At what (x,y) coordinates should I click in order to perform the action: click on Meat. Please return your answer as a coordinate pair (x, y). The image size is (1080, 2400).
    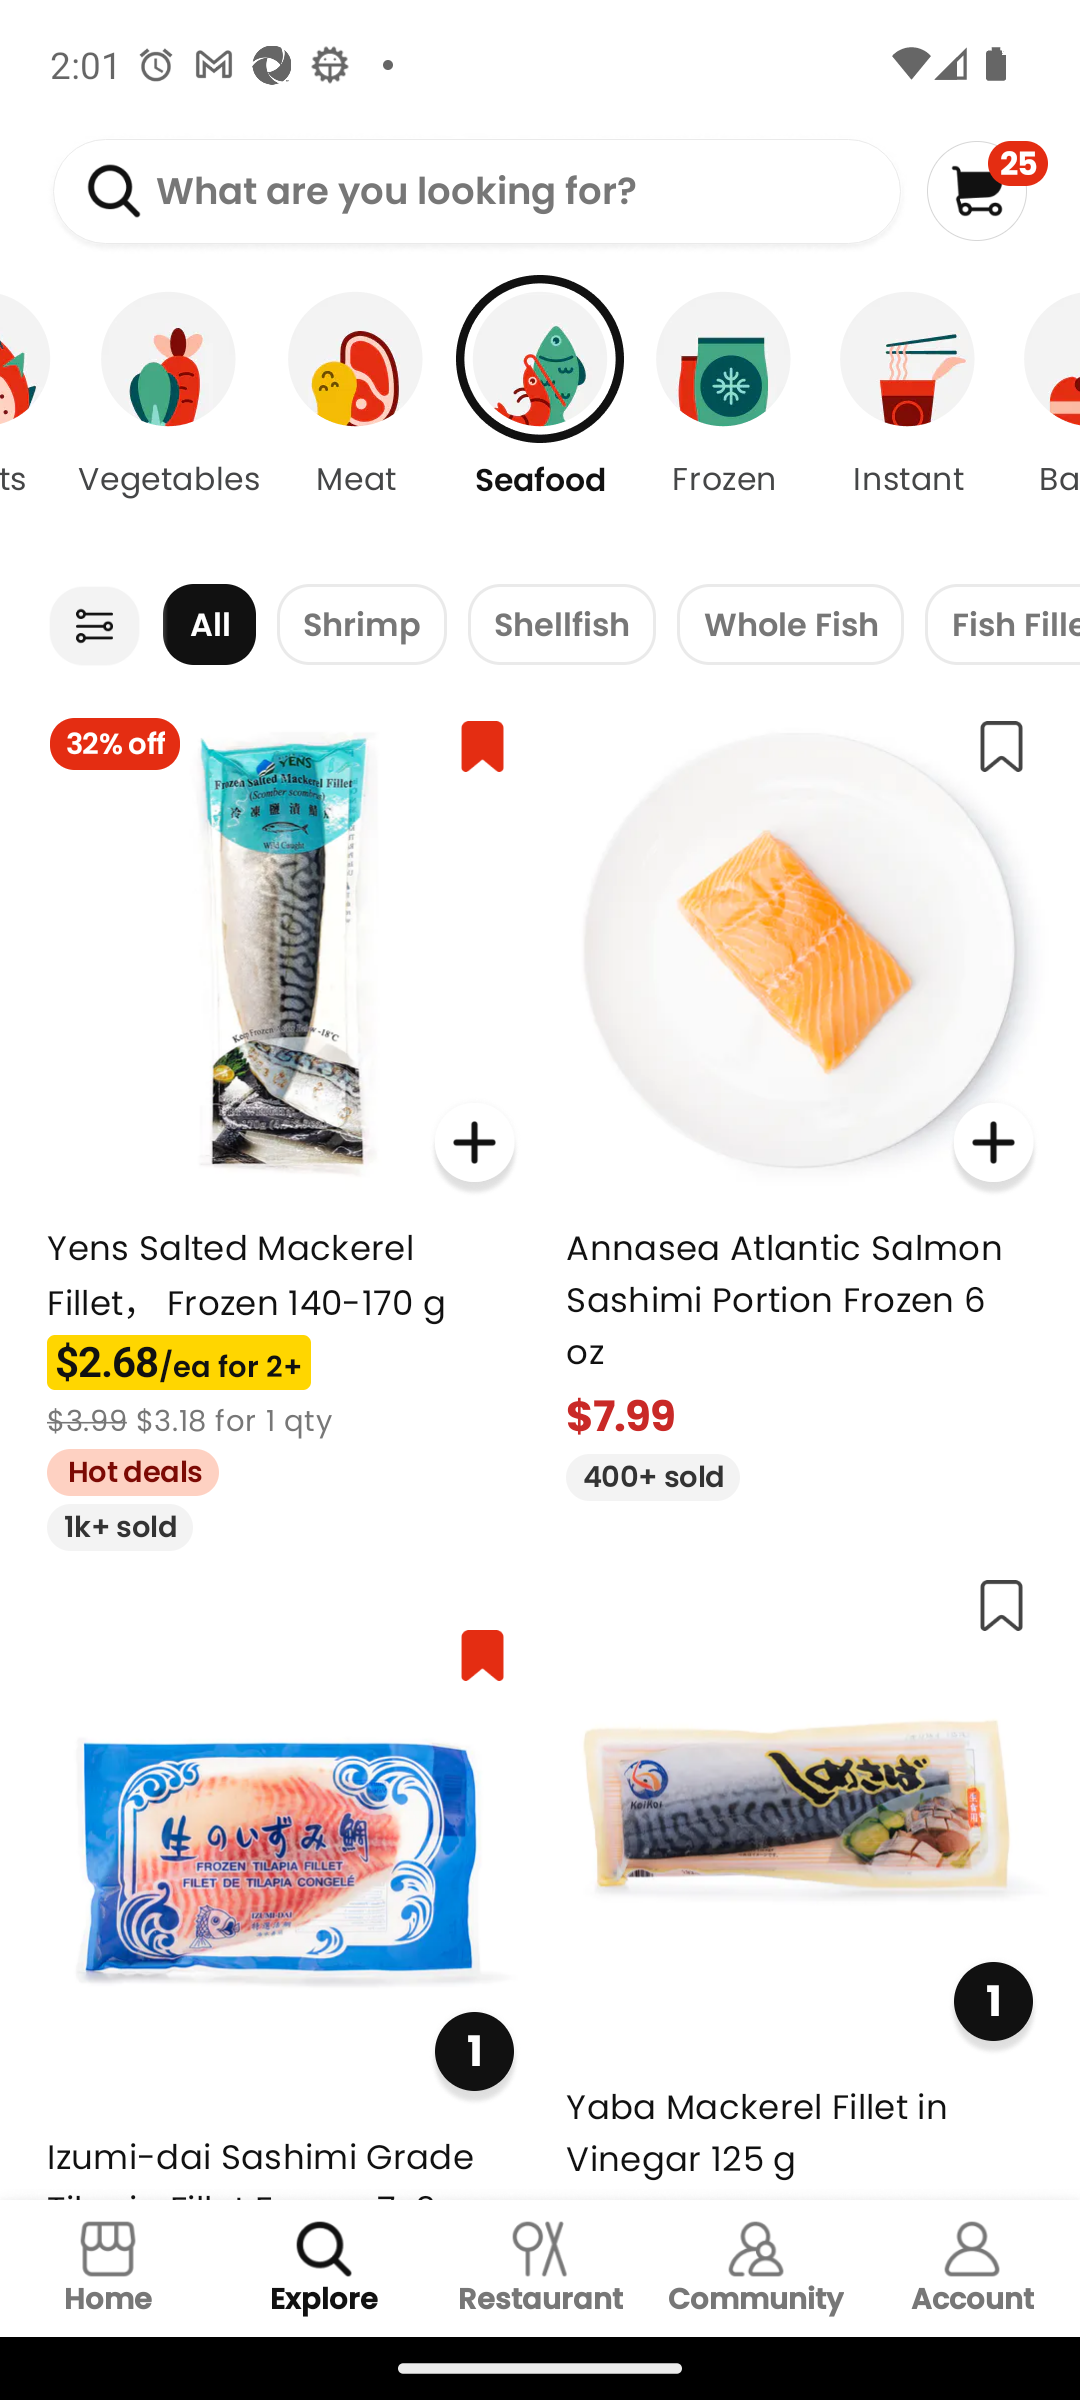
    Looking at the image, I should click on (356, 420).